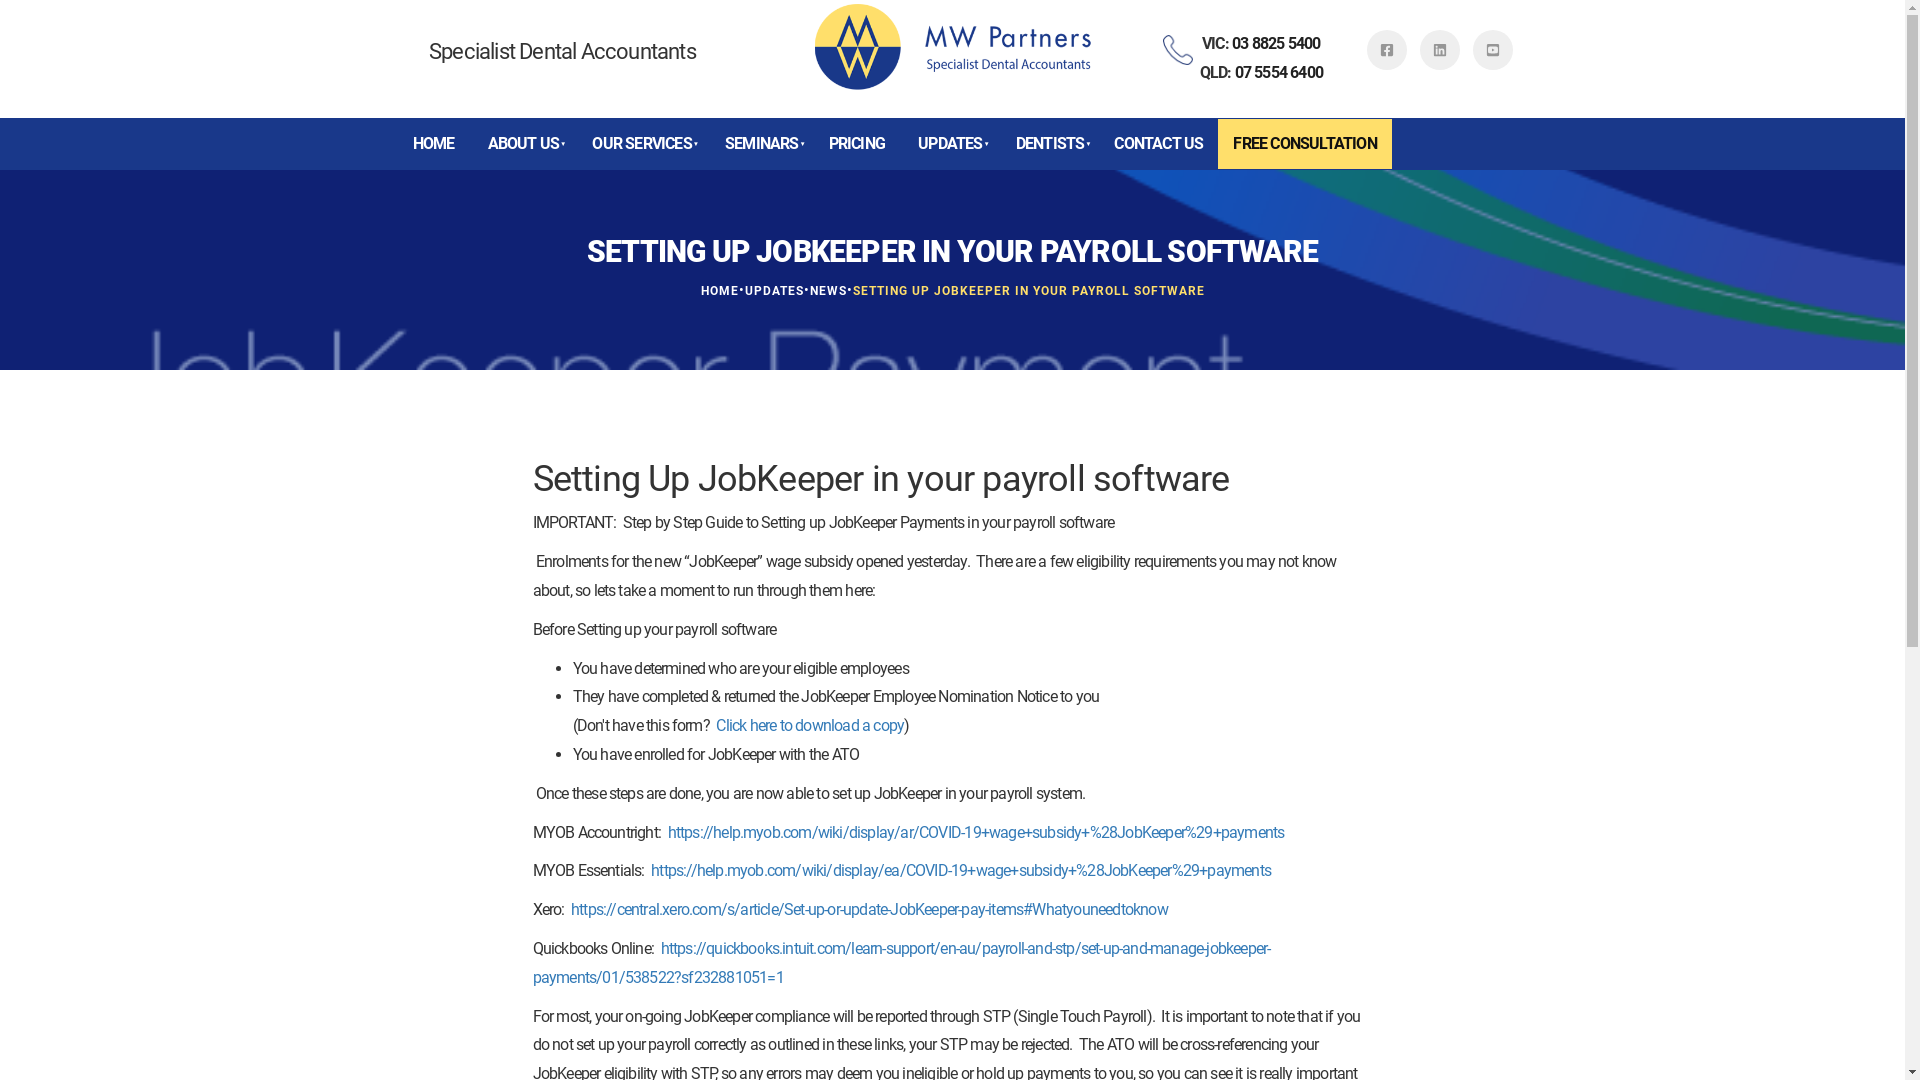  What do you see at coordinates (1158, 144) in the screenshot?
I see `CONTACT US` at bounding box center [1158, 144].